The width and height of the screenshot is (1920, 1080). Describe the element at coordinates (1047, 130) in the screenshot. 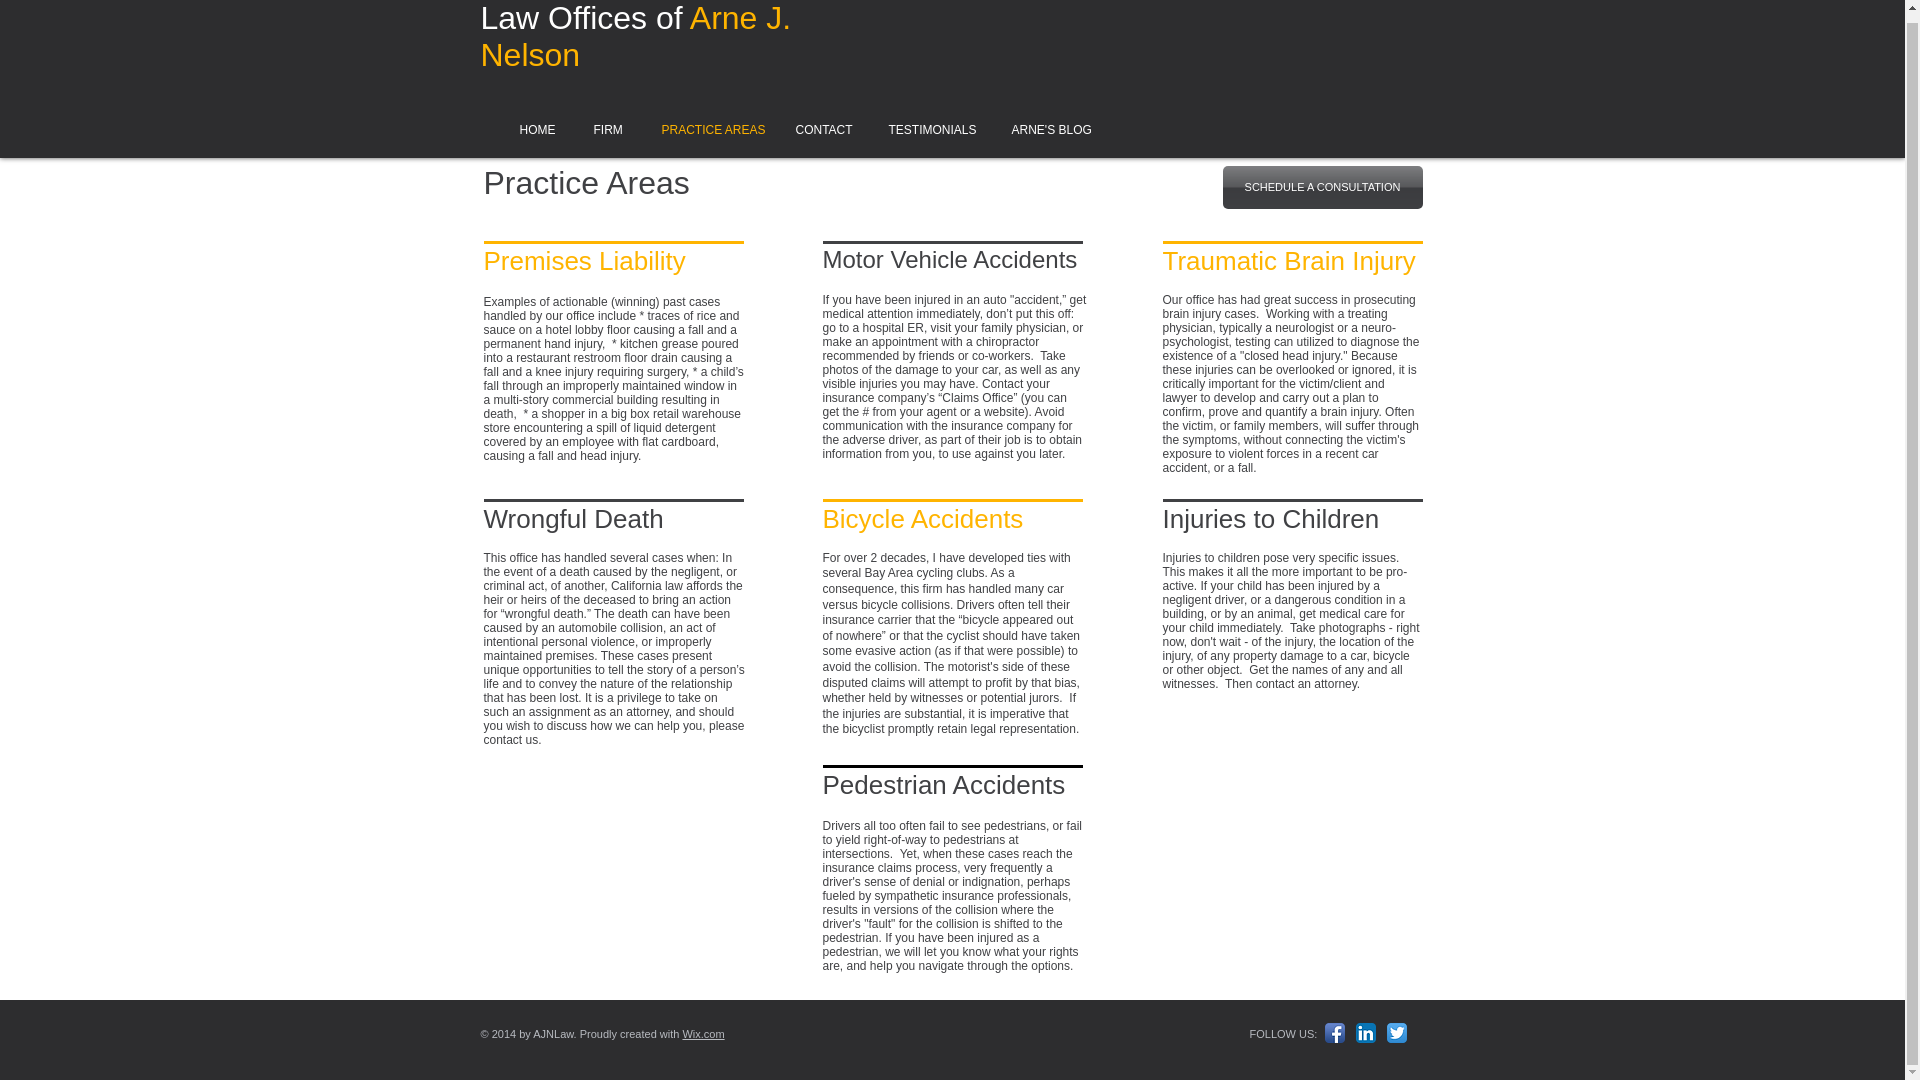

I see `ARNE'S BLOG` at that location.